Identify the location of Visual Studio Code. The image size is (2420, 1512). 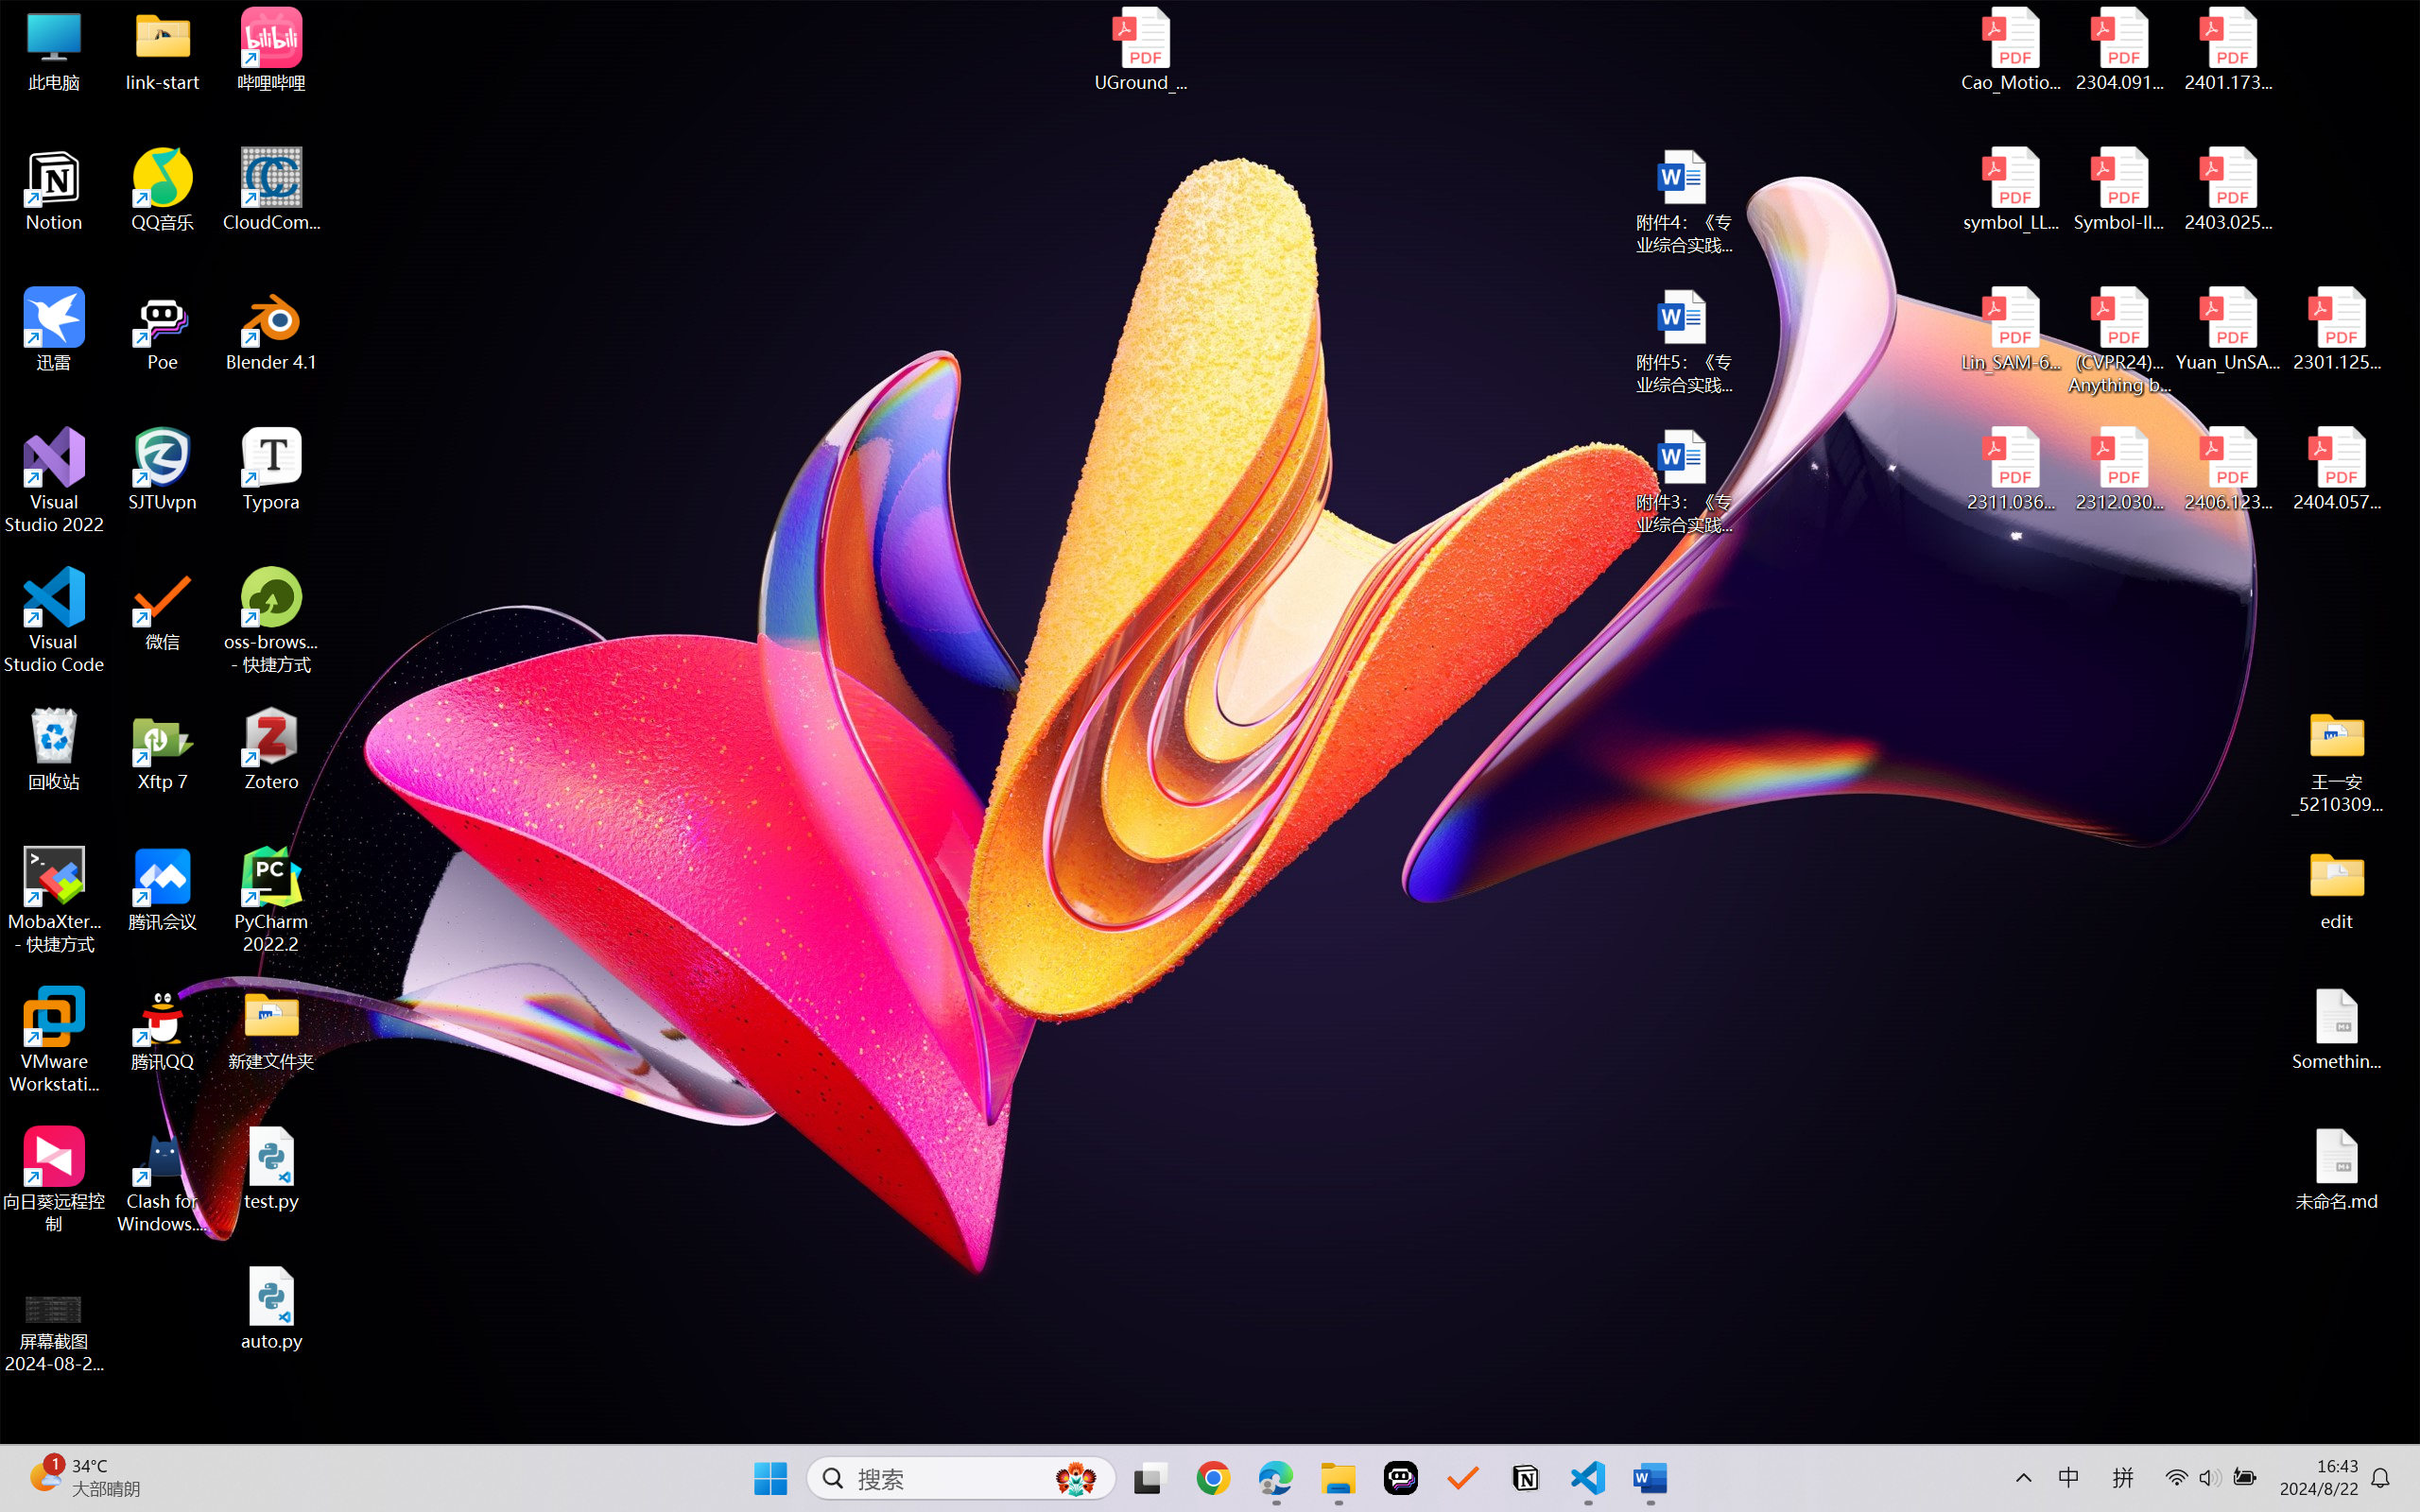
(55, 620).